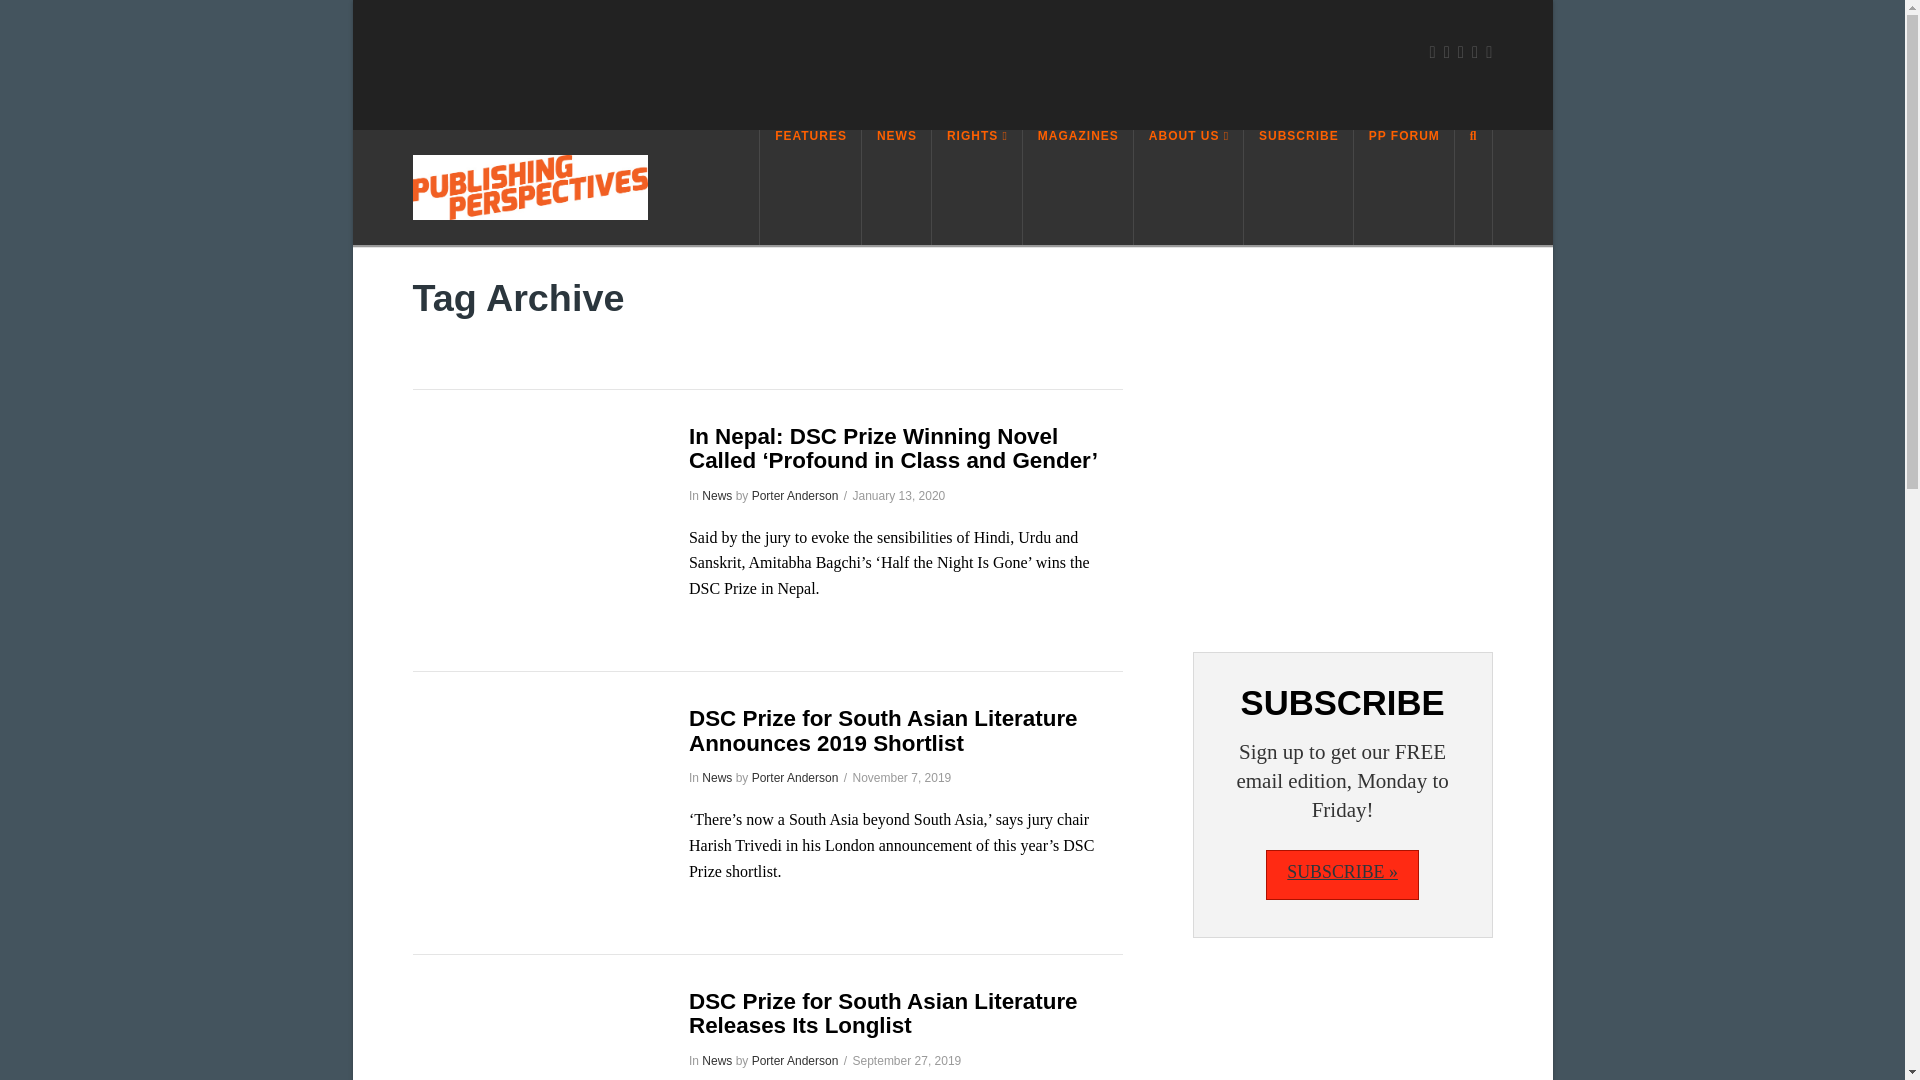  Describe the element at coordinates (796, 496) in the screenshot. I see `Porter Anderson` at that location.